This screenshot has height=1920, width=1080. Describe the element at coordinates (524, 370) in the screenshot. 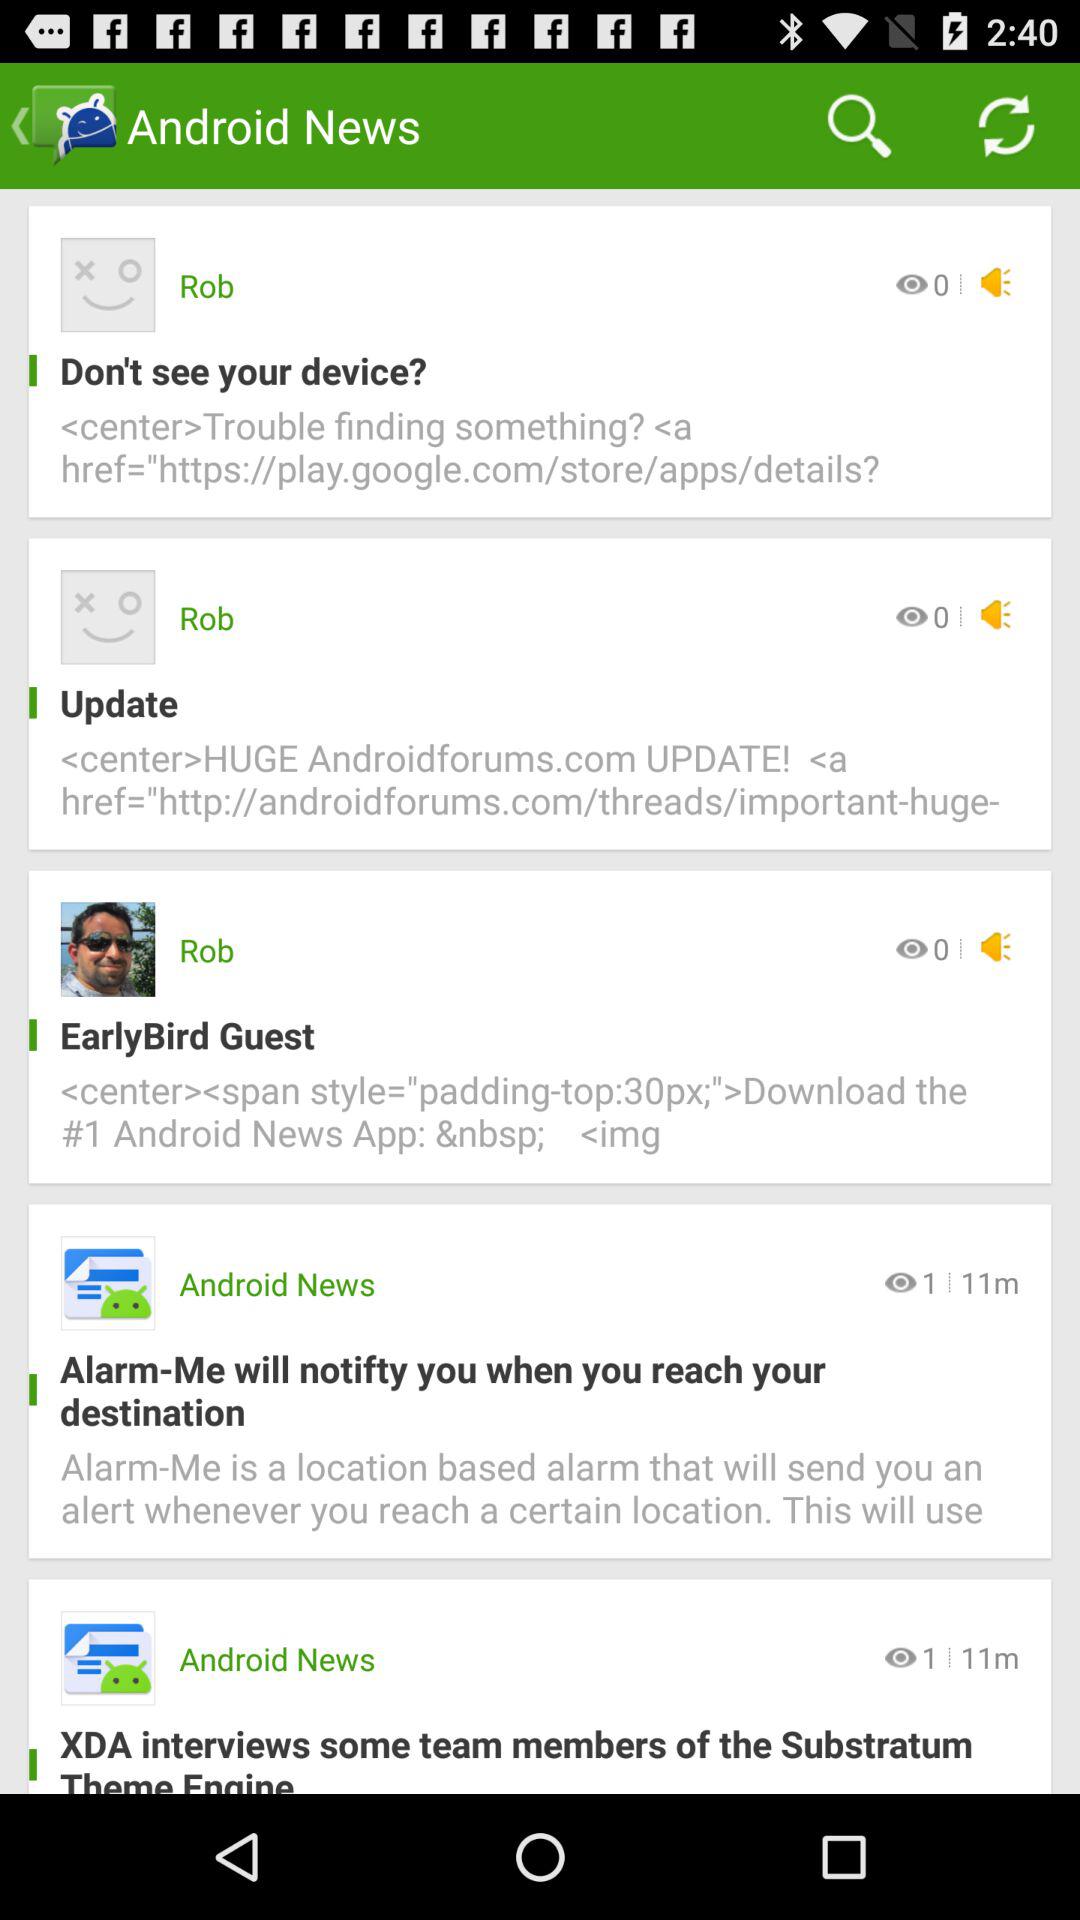

I see `press item above the center trouble finding icon` at that location.